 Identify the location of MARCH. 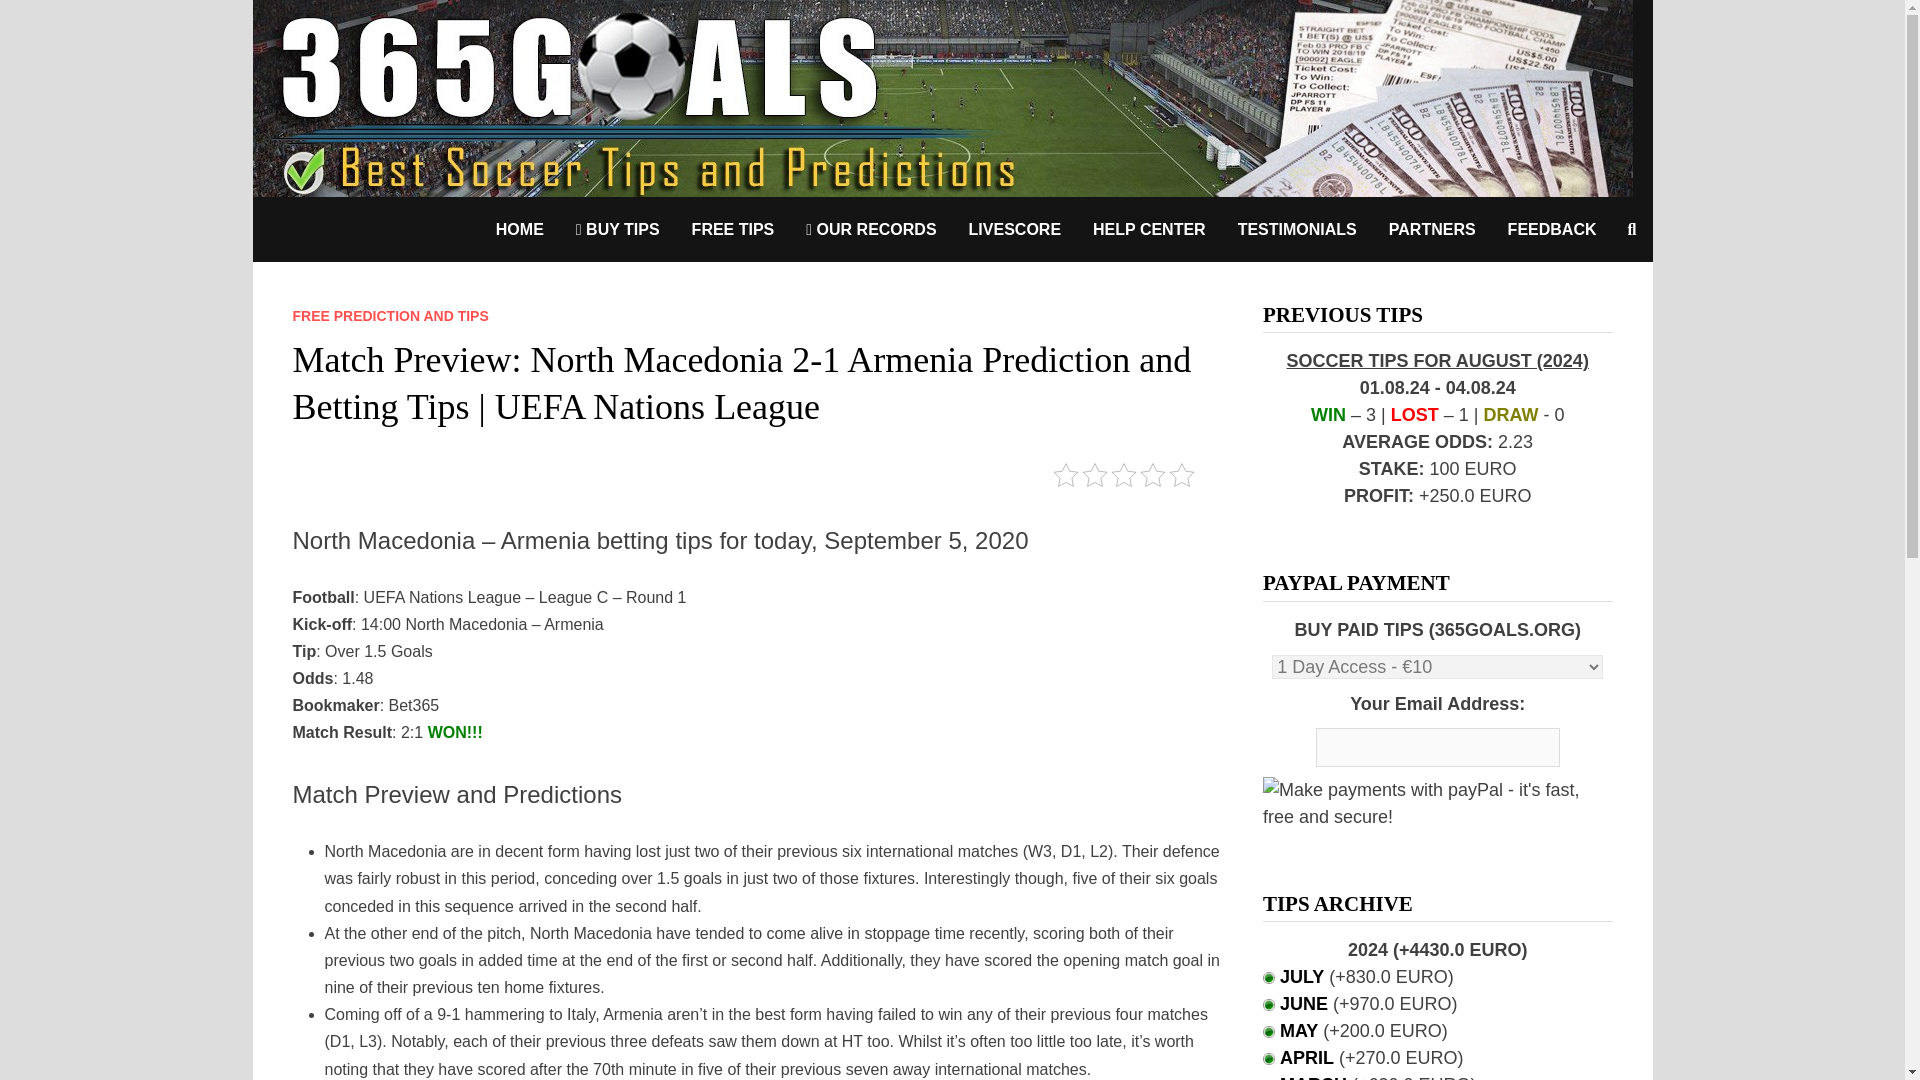
(1314, 1077).